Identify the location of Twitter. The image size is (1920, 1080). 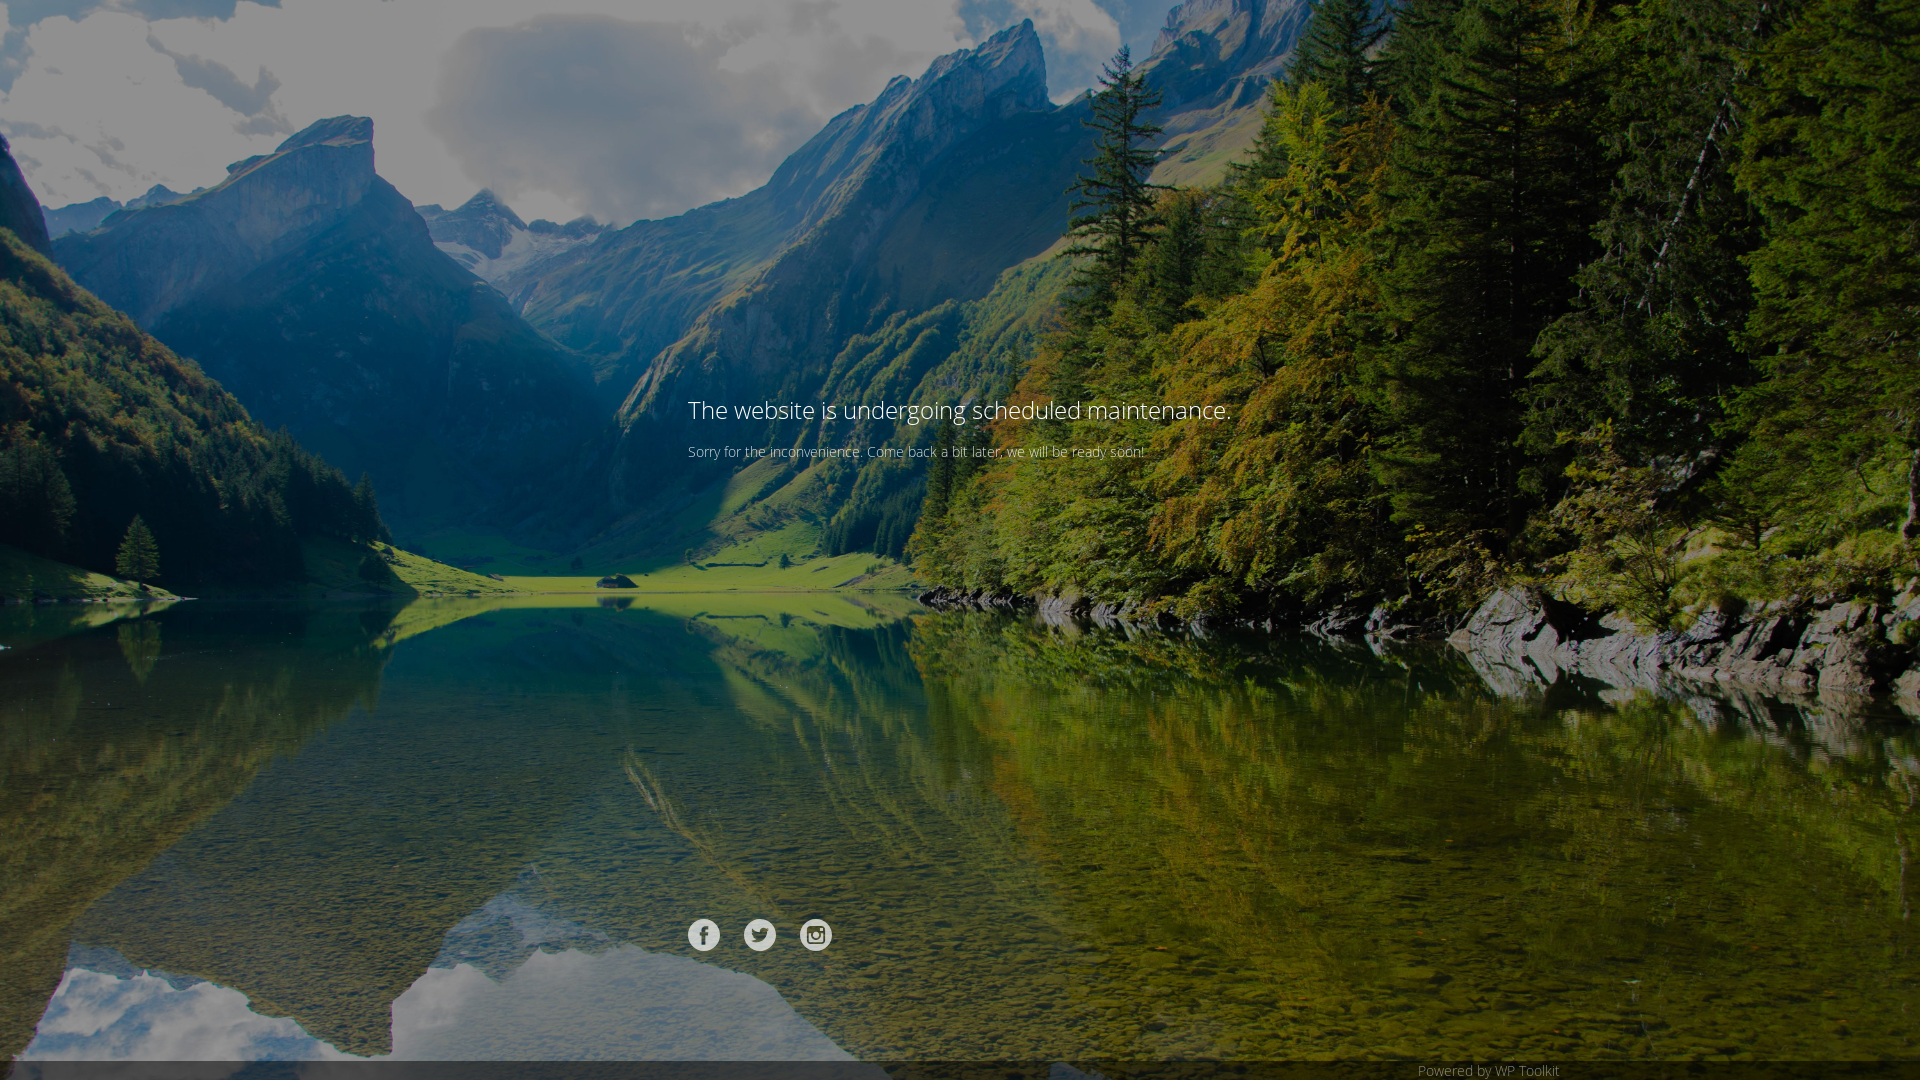
(760, 935).